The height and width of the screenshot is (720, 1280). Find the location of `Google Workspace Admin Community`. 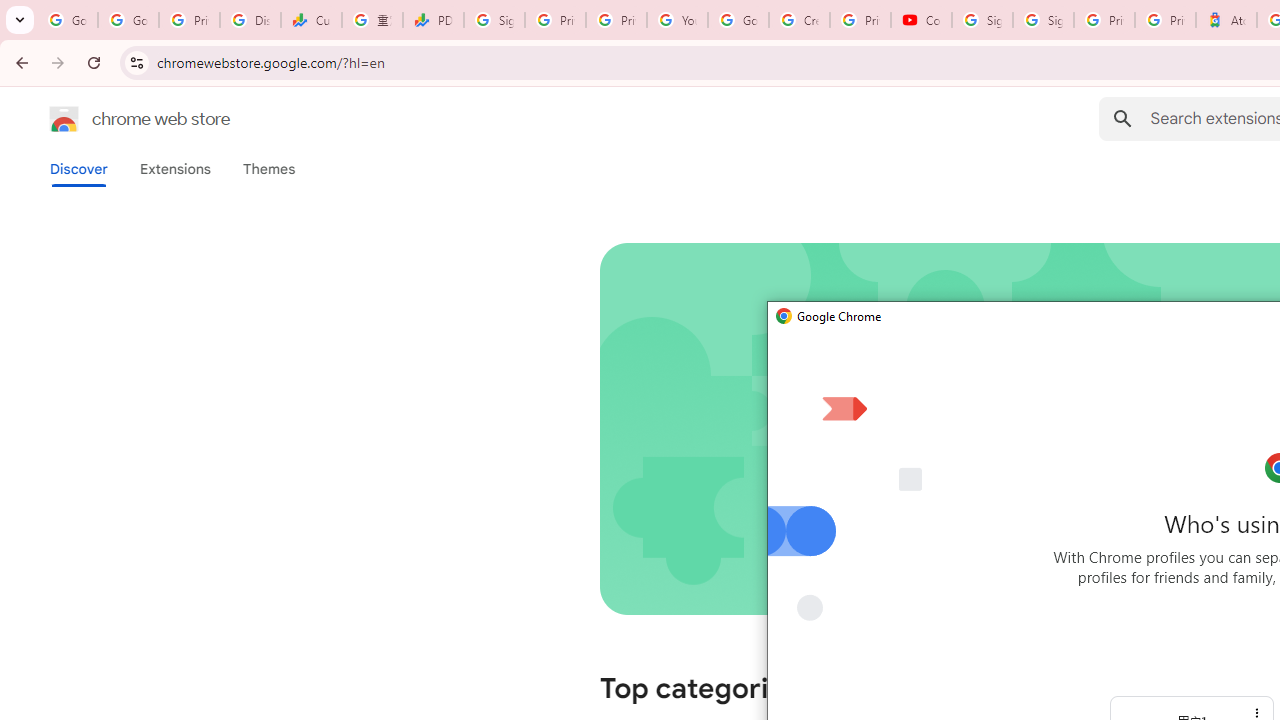

Google Workspace Admin Community is located at coordinates (68, 20).